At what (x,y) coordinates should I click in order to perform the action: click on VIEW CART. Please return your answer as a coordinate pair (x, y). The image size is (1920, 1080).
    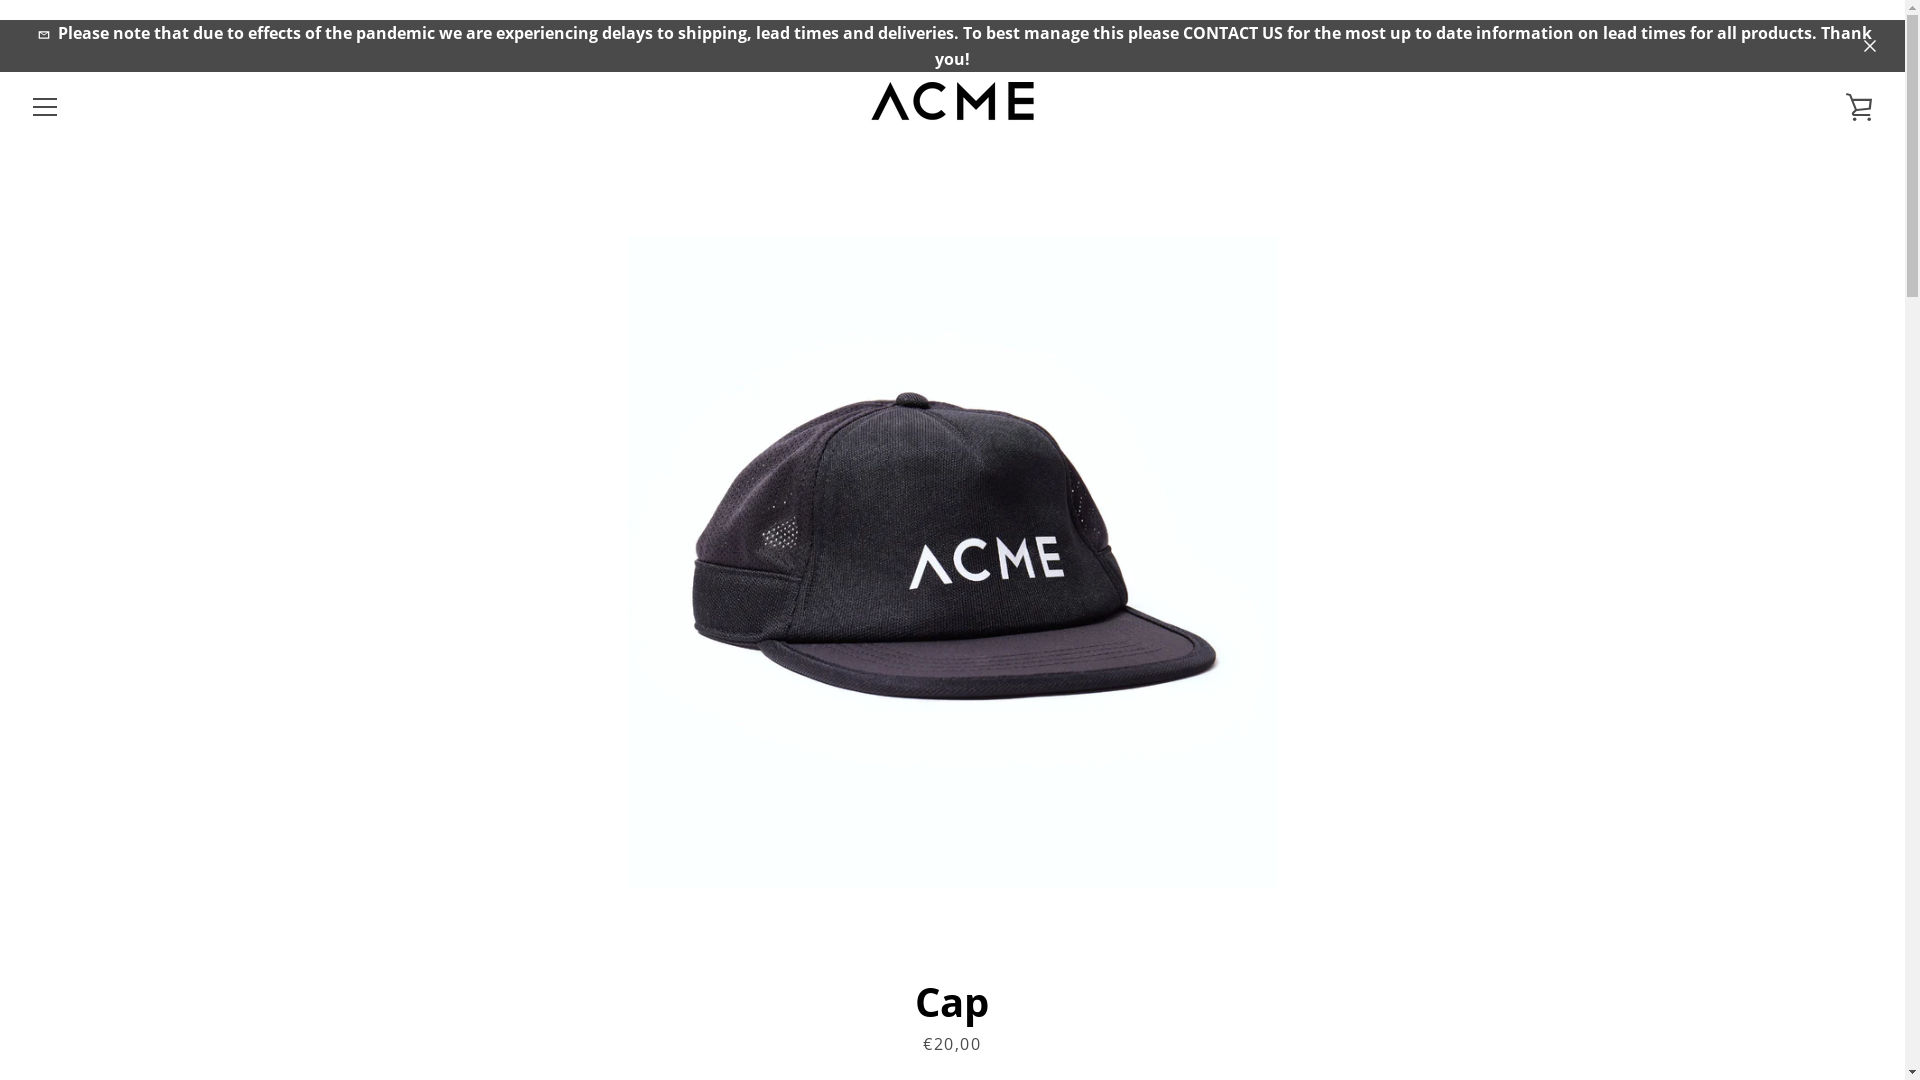
    Looking at the image, I should click on (1860, 107).